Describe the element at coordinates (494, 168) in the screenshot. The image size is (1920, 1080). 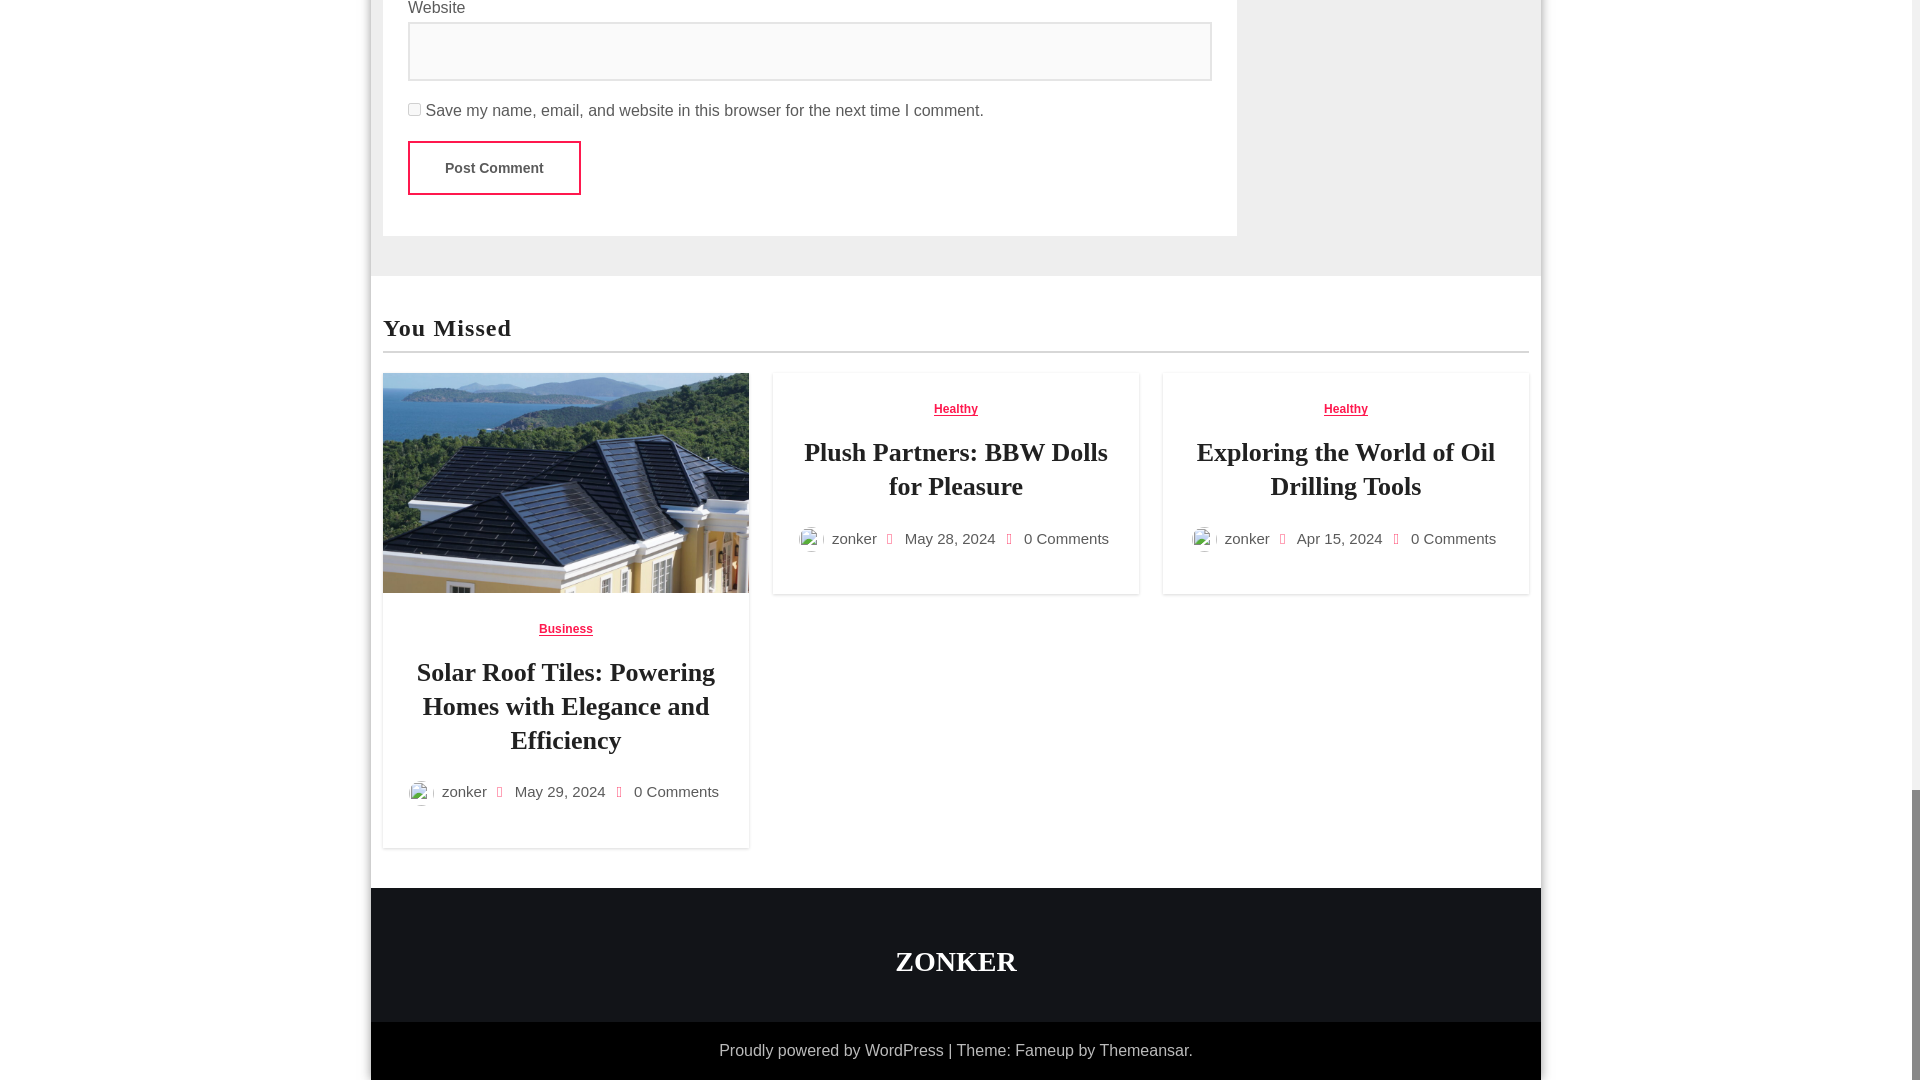
I see `Post Comment` at that location.